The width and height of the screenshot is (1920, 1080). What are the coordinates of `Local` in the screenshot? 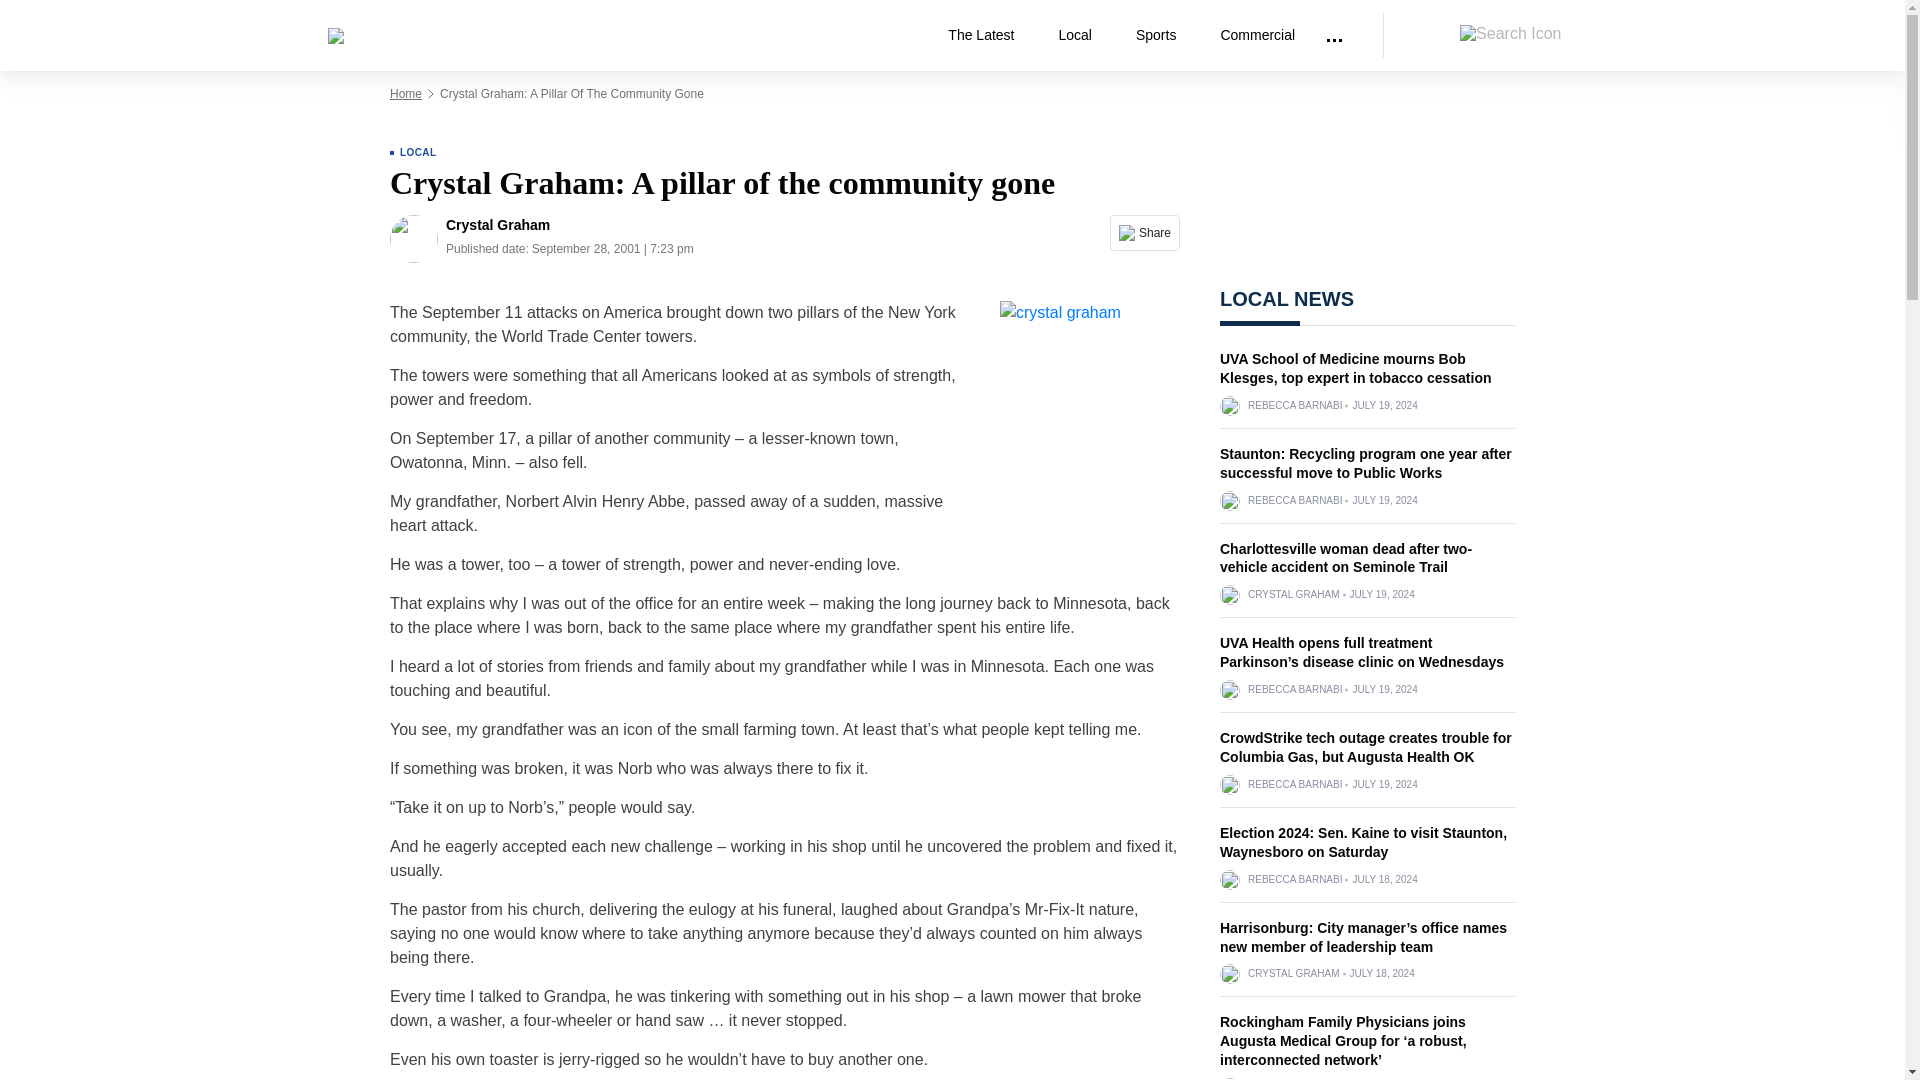 It's located at (1082, 36).